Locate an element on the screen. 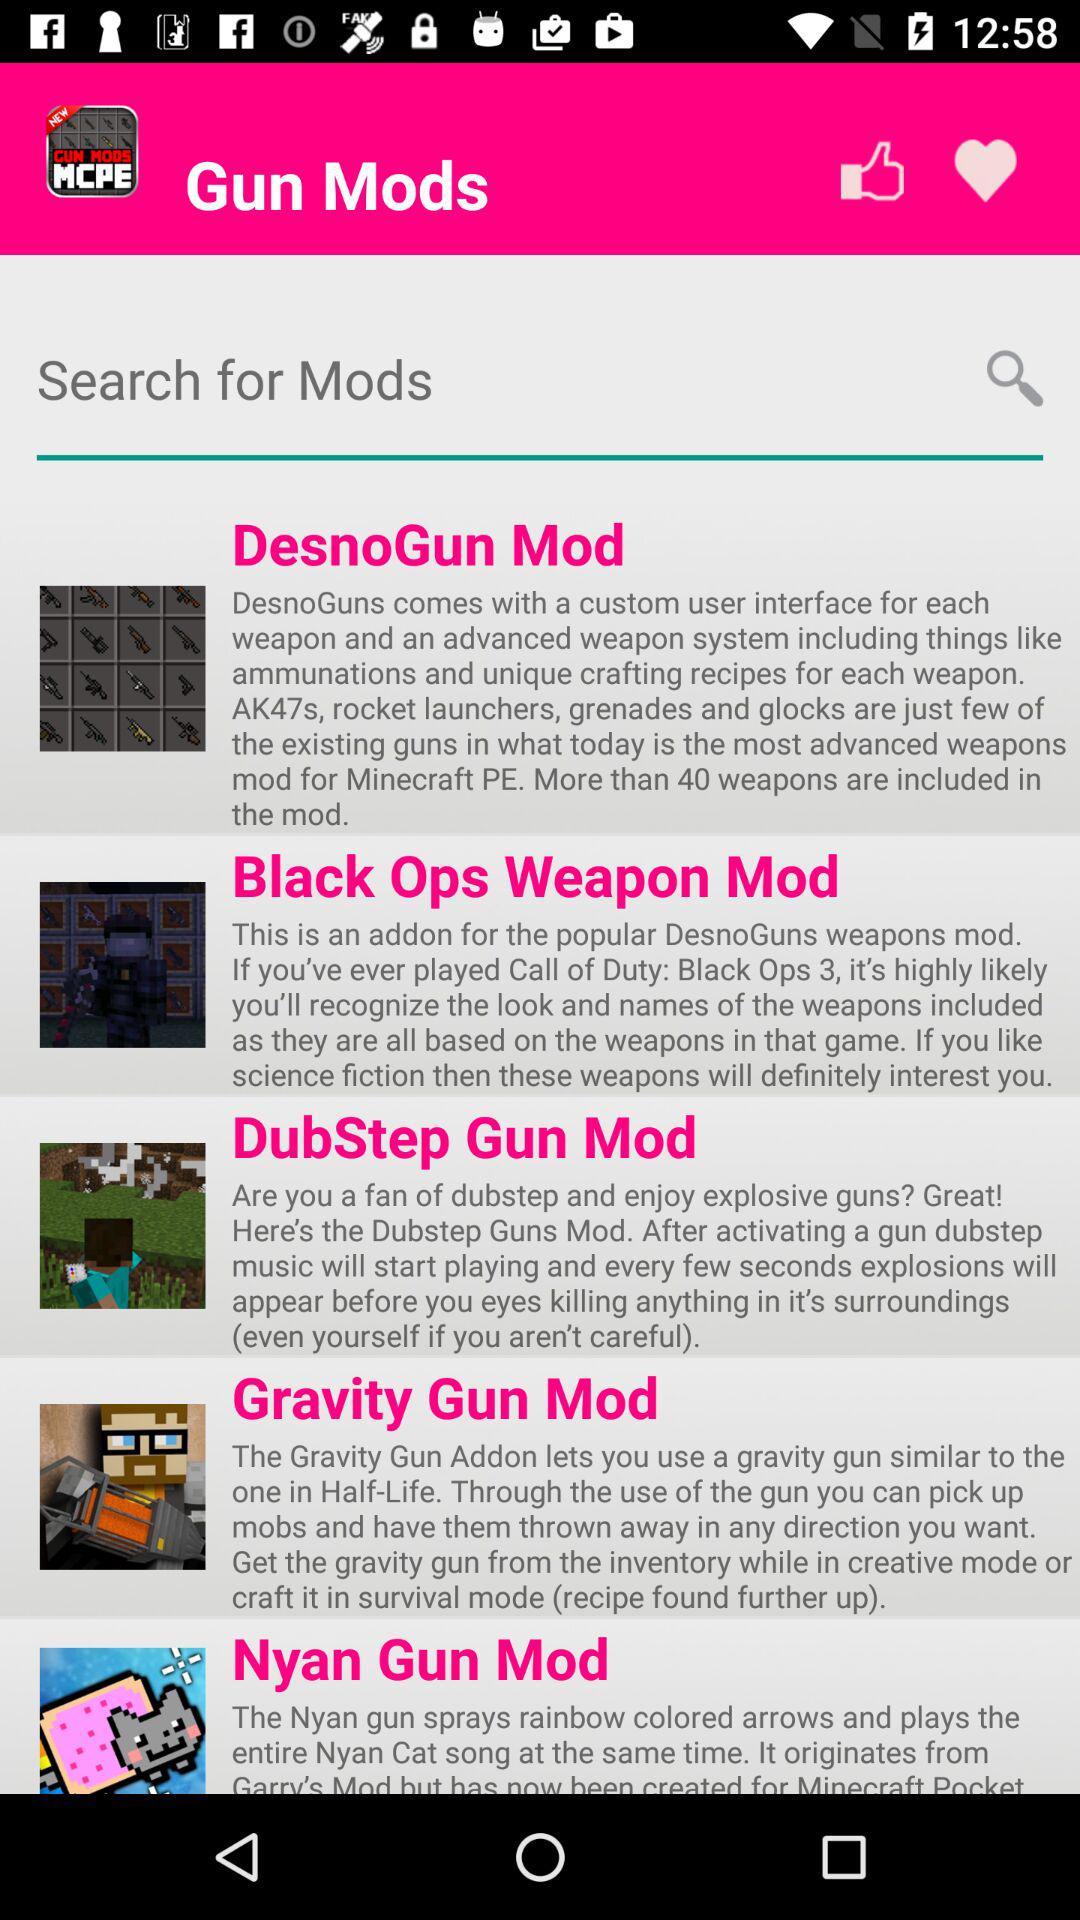 The image size is (1080, 1920). scroll to the desnoguns comes with is located at coordinates (656, 707).